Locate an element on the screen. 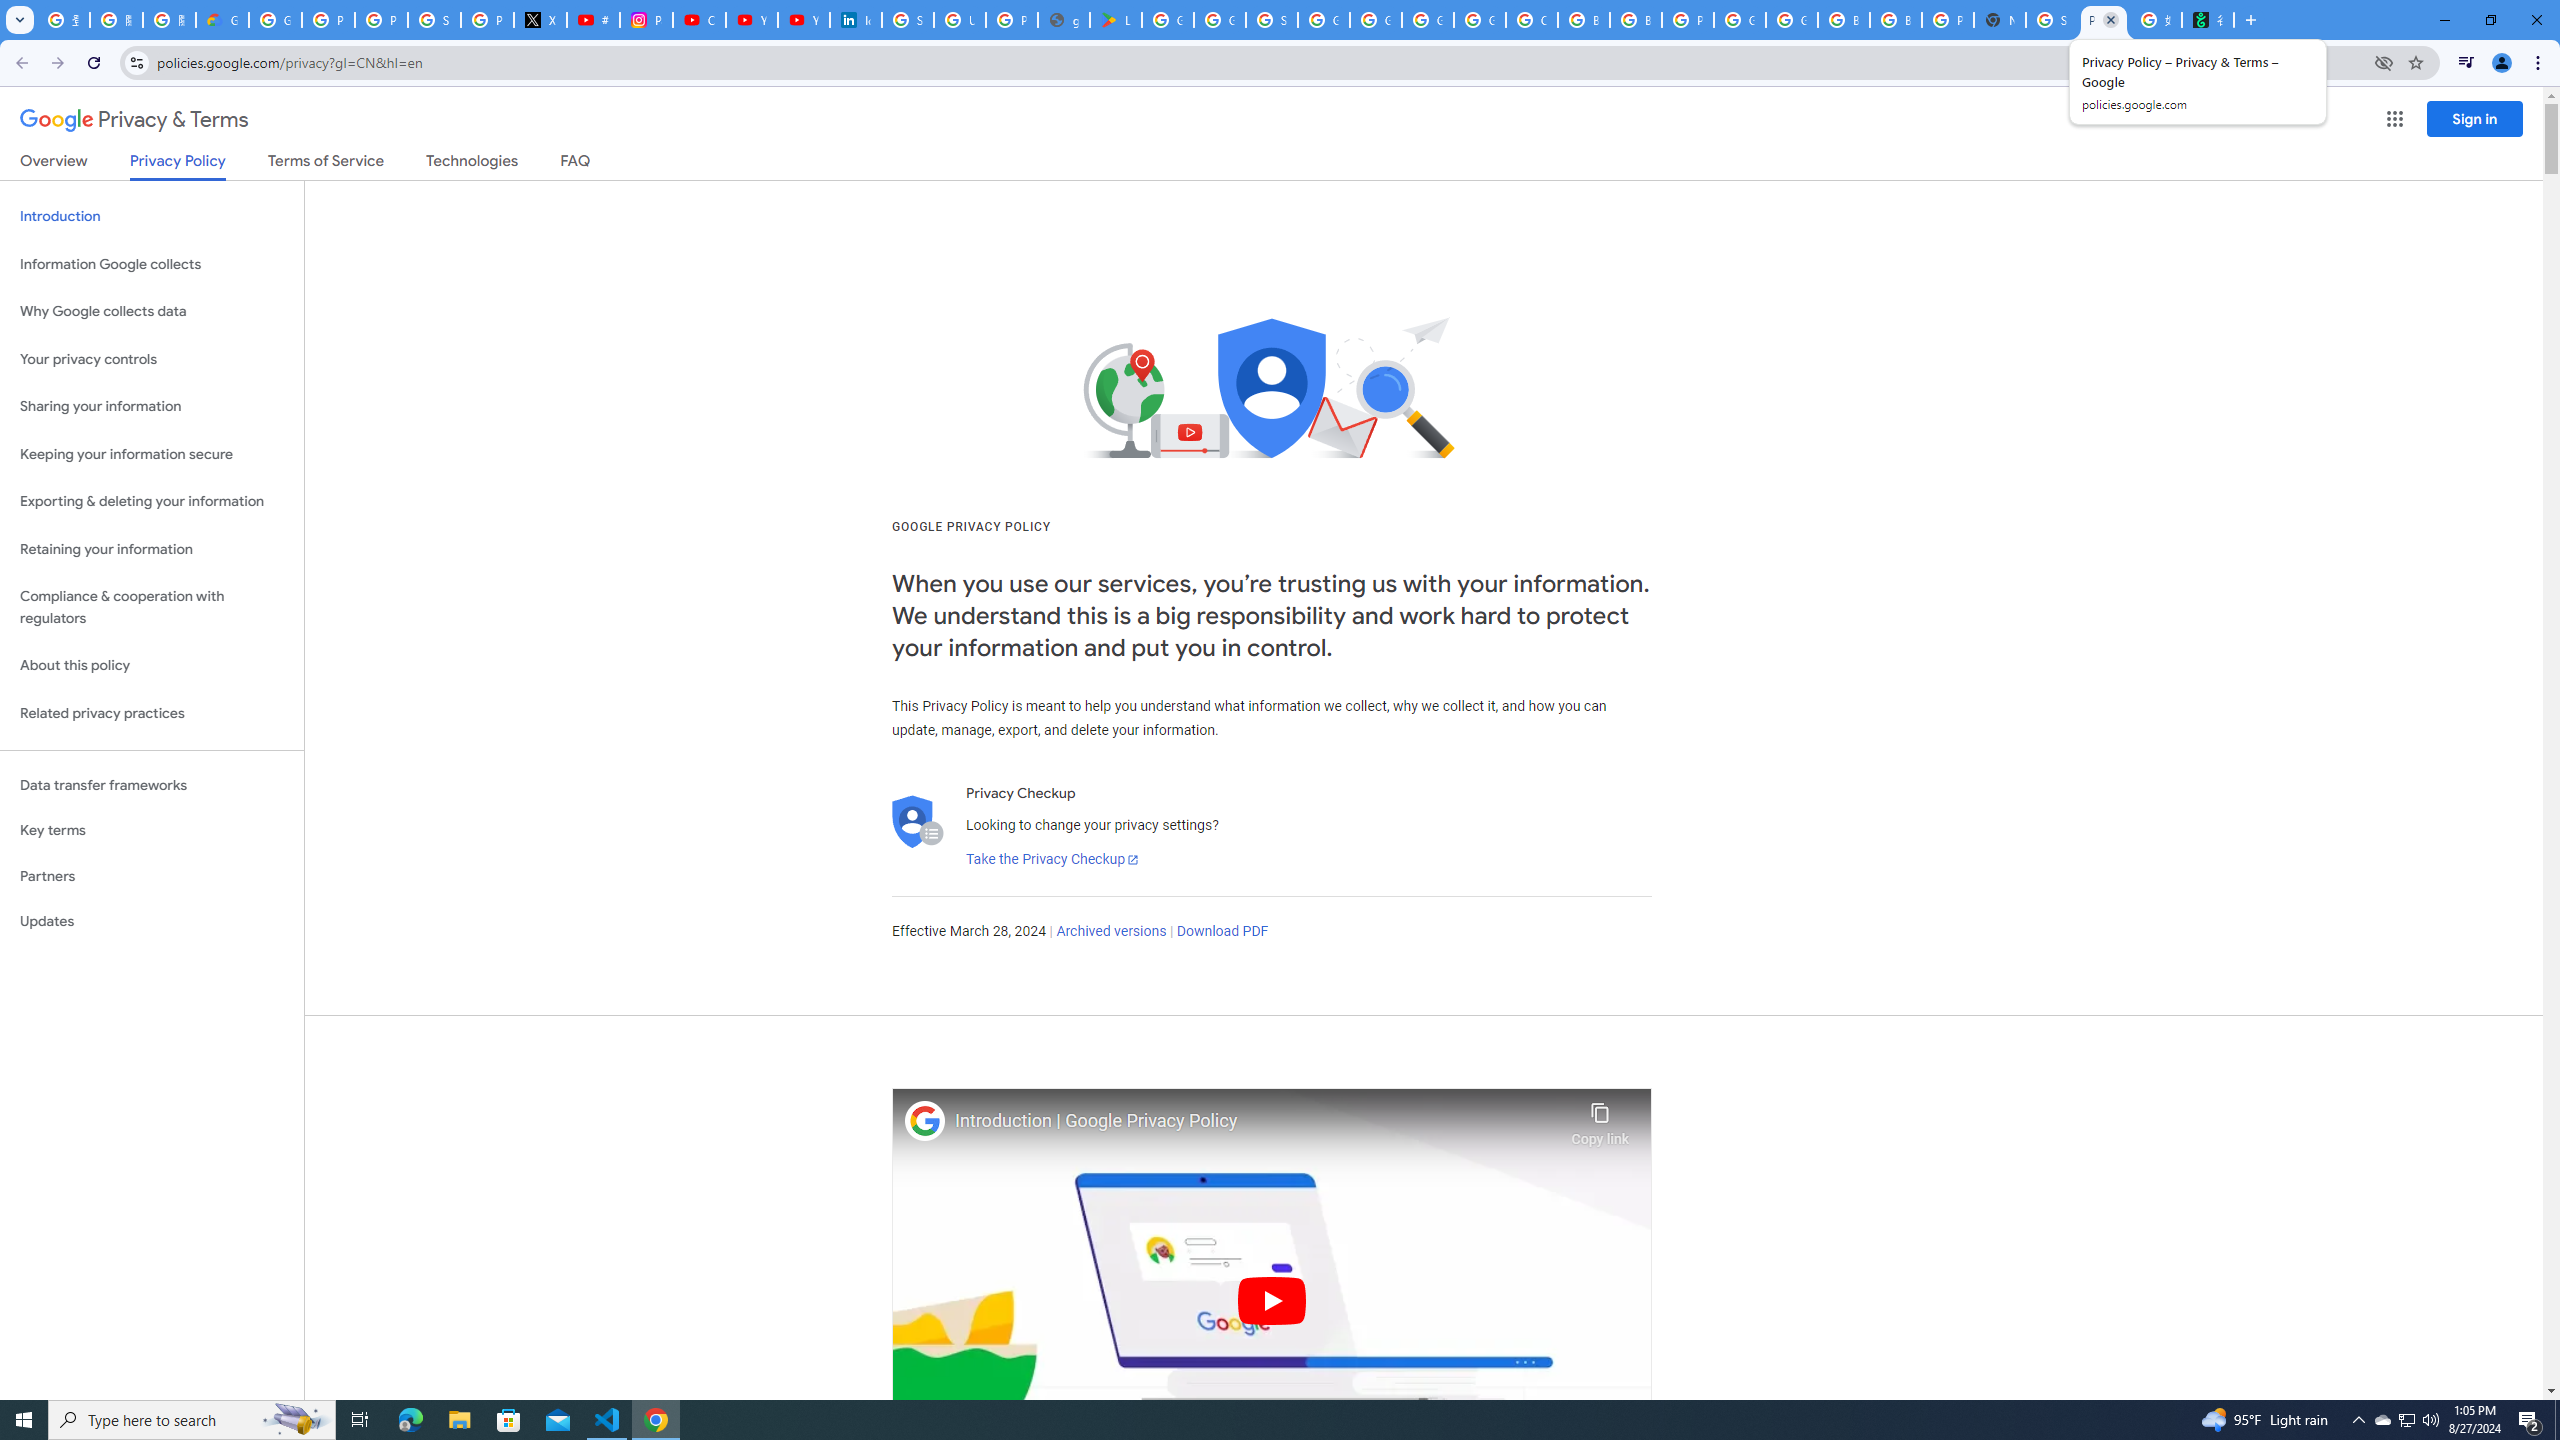  #nbabasketballhighlights - YouTube is located at coordinates (594, 20).